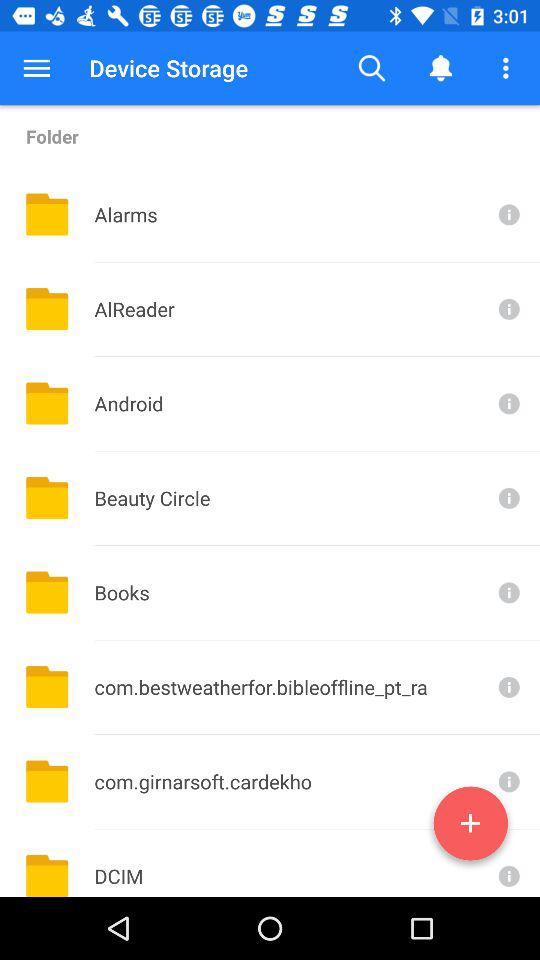 The width and height of the screenshot is (540, 960). I want to click on get more info, so click(507, 214).